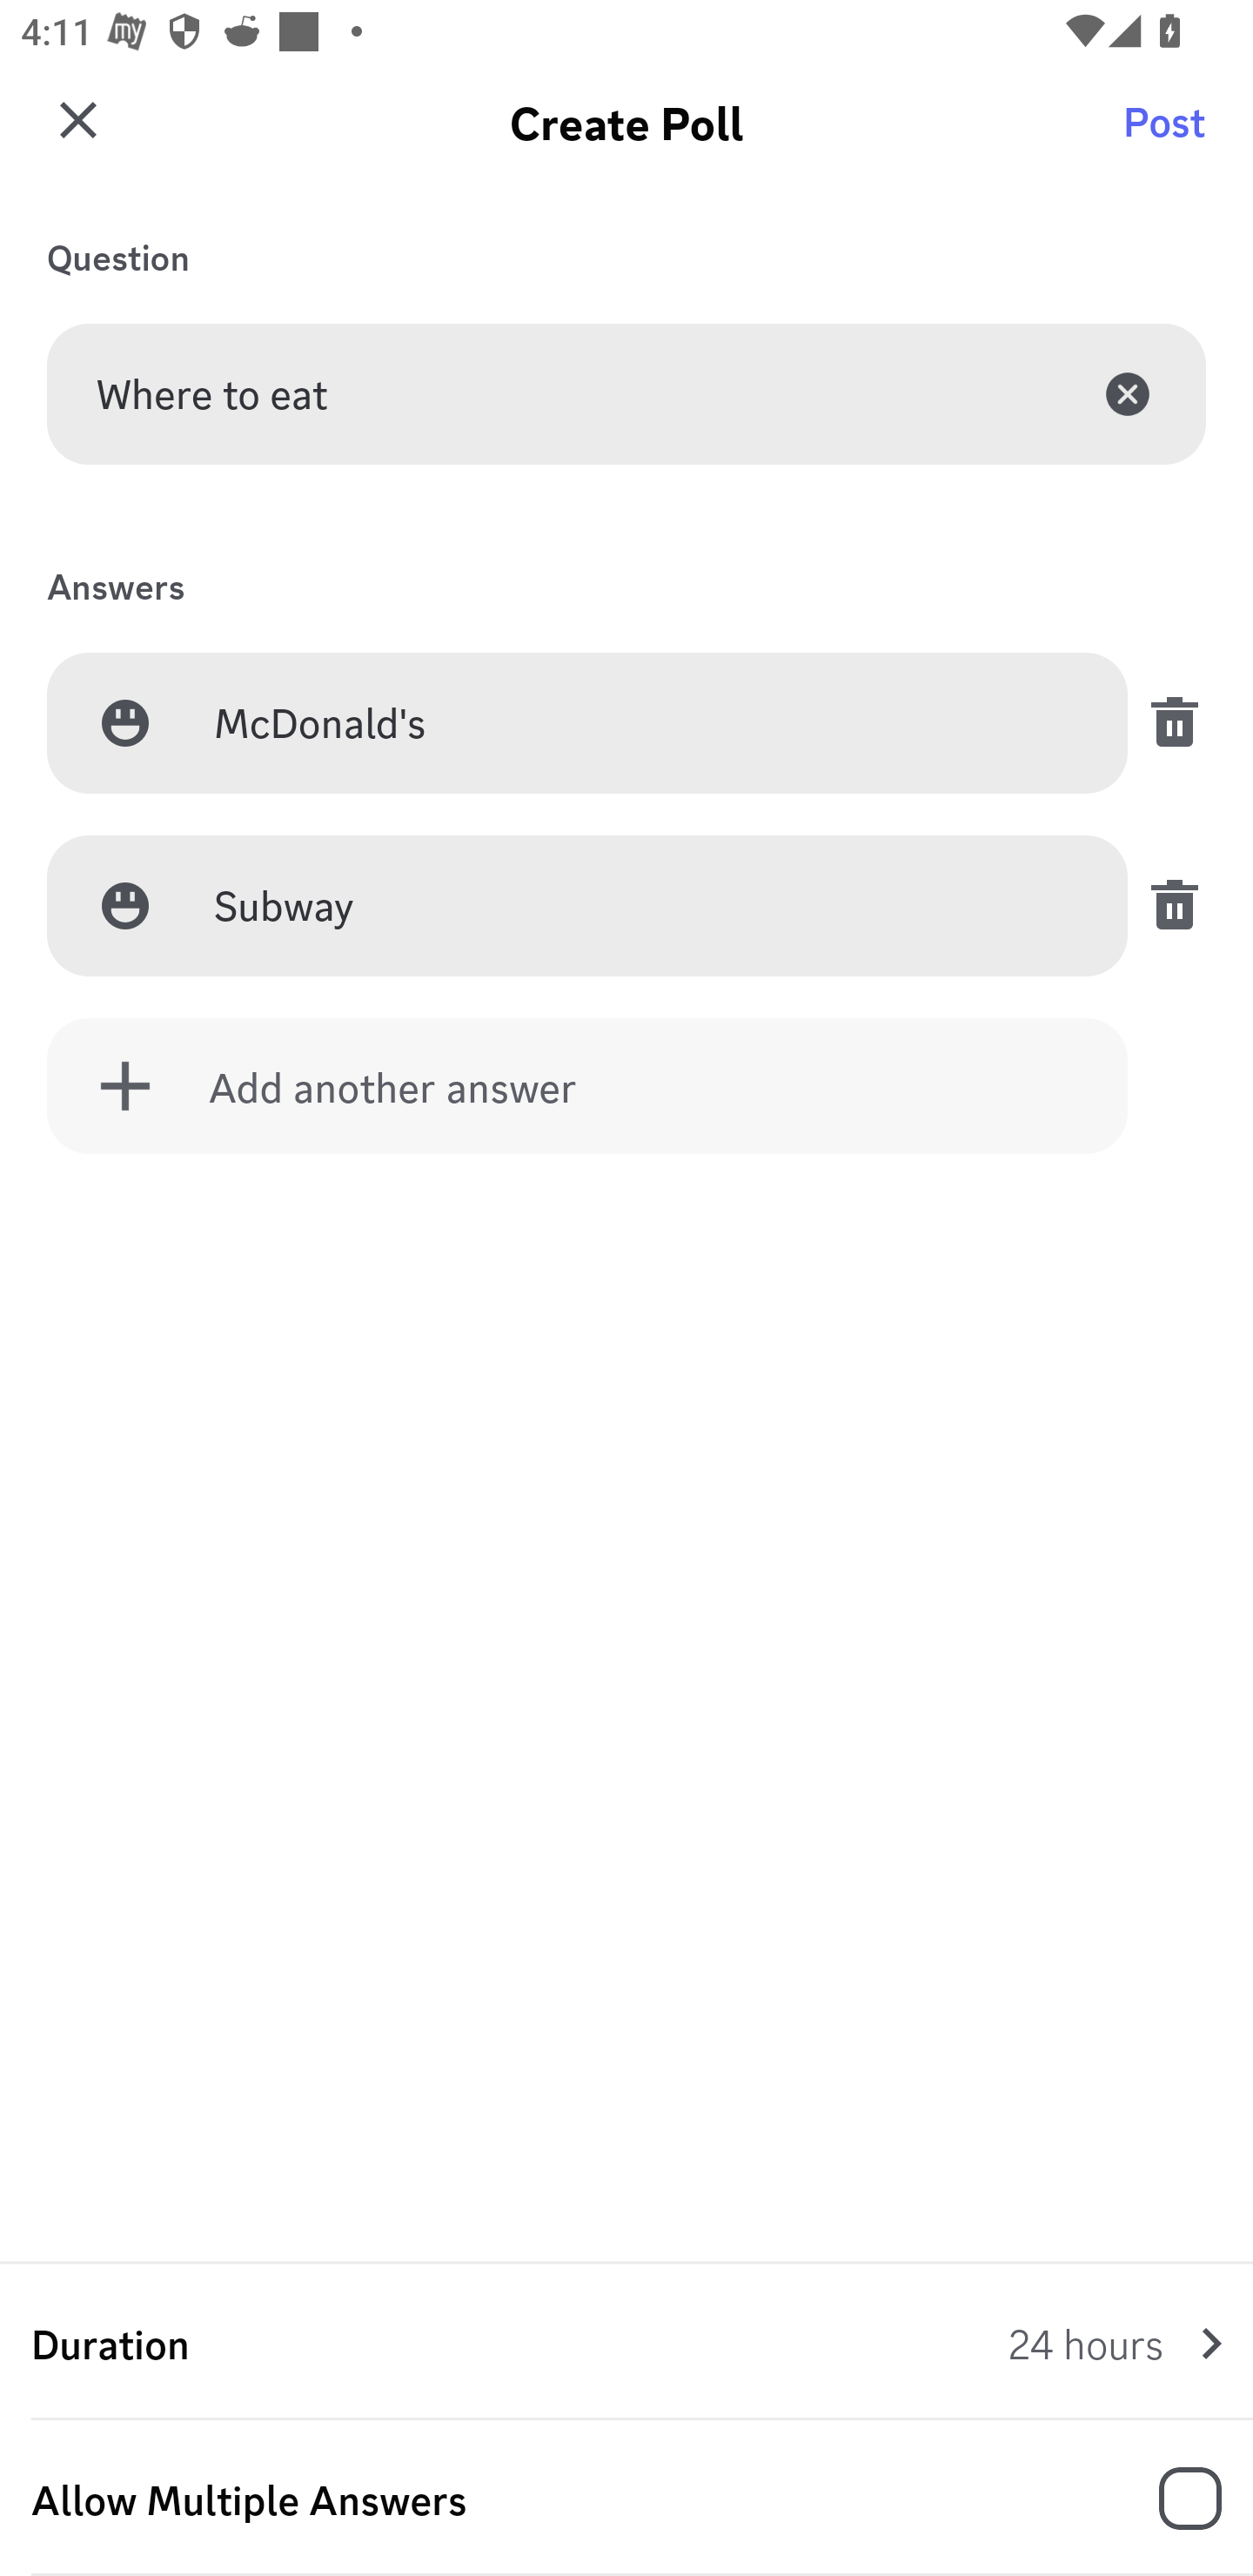  I want to click on Remove answer 1, so click(1166, 722).